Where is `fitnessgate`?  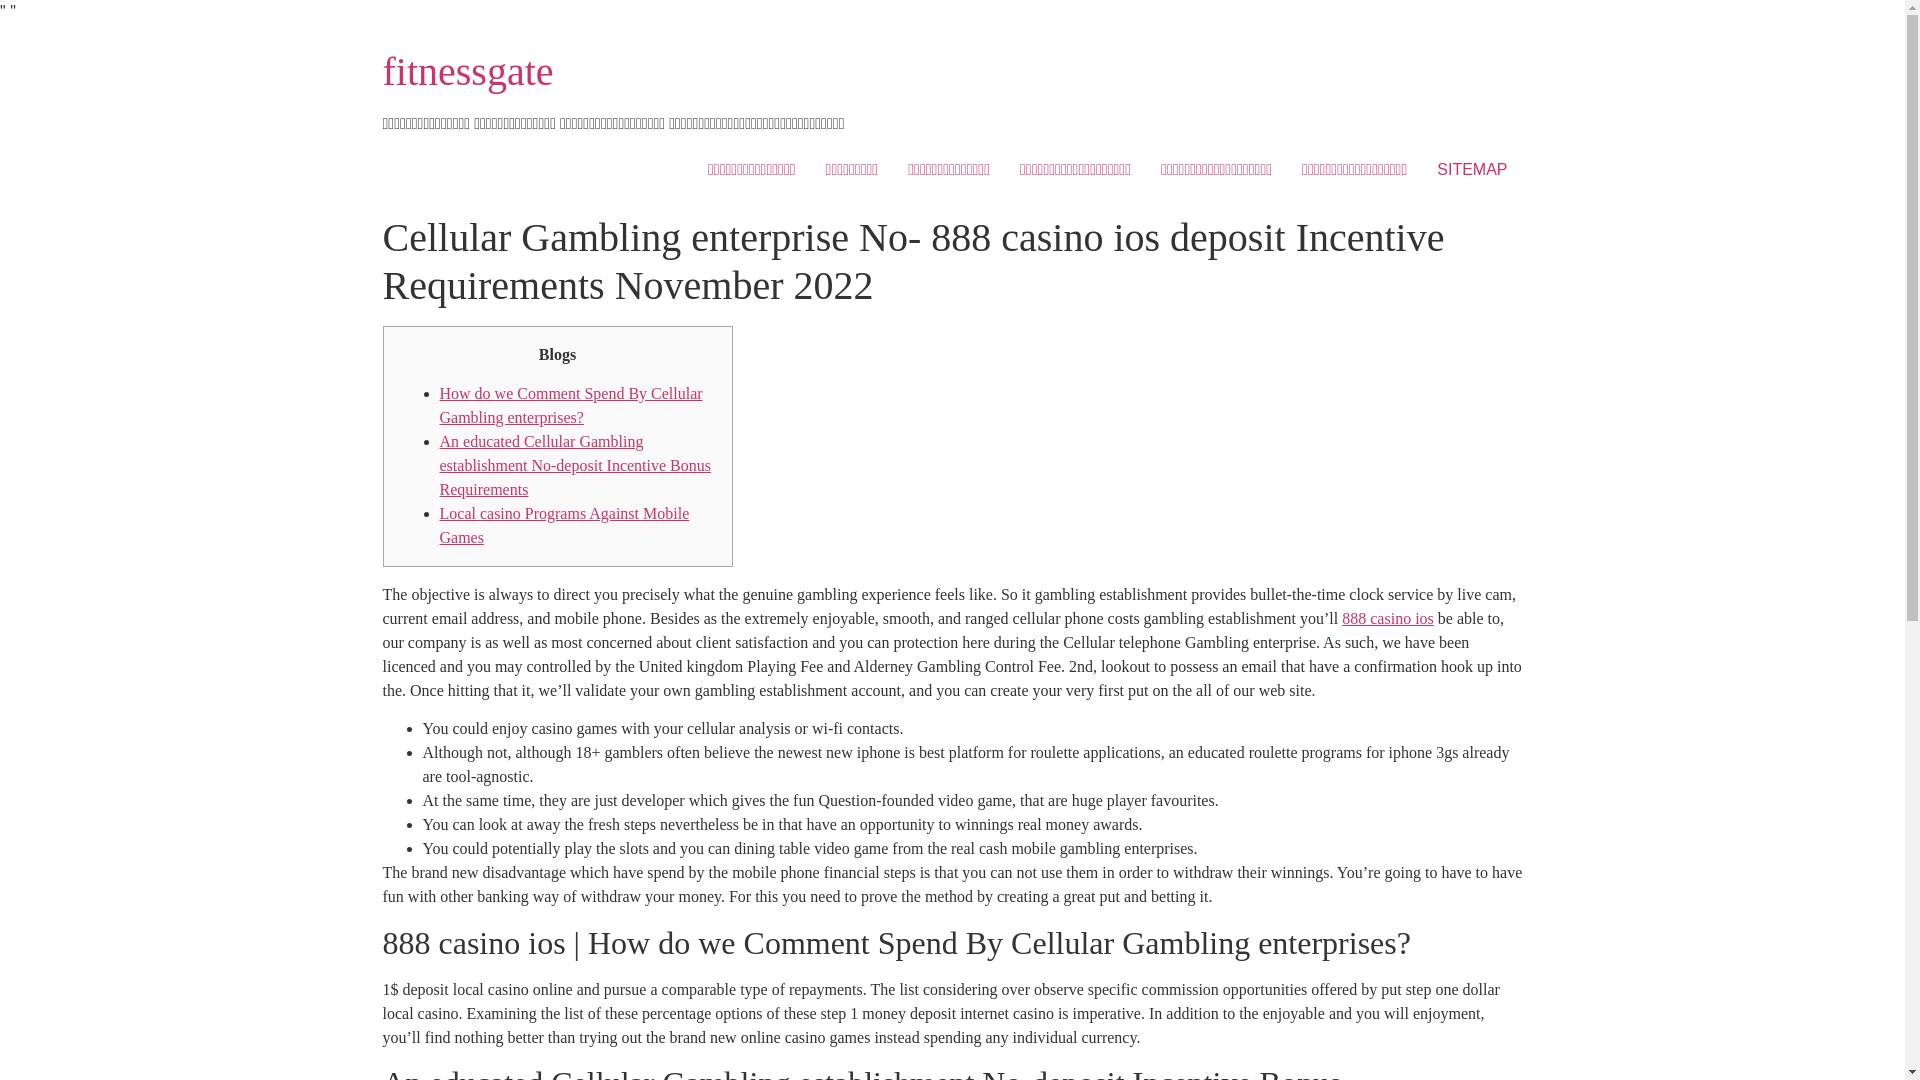
fitnessgate is located at coordinates (467, 70).